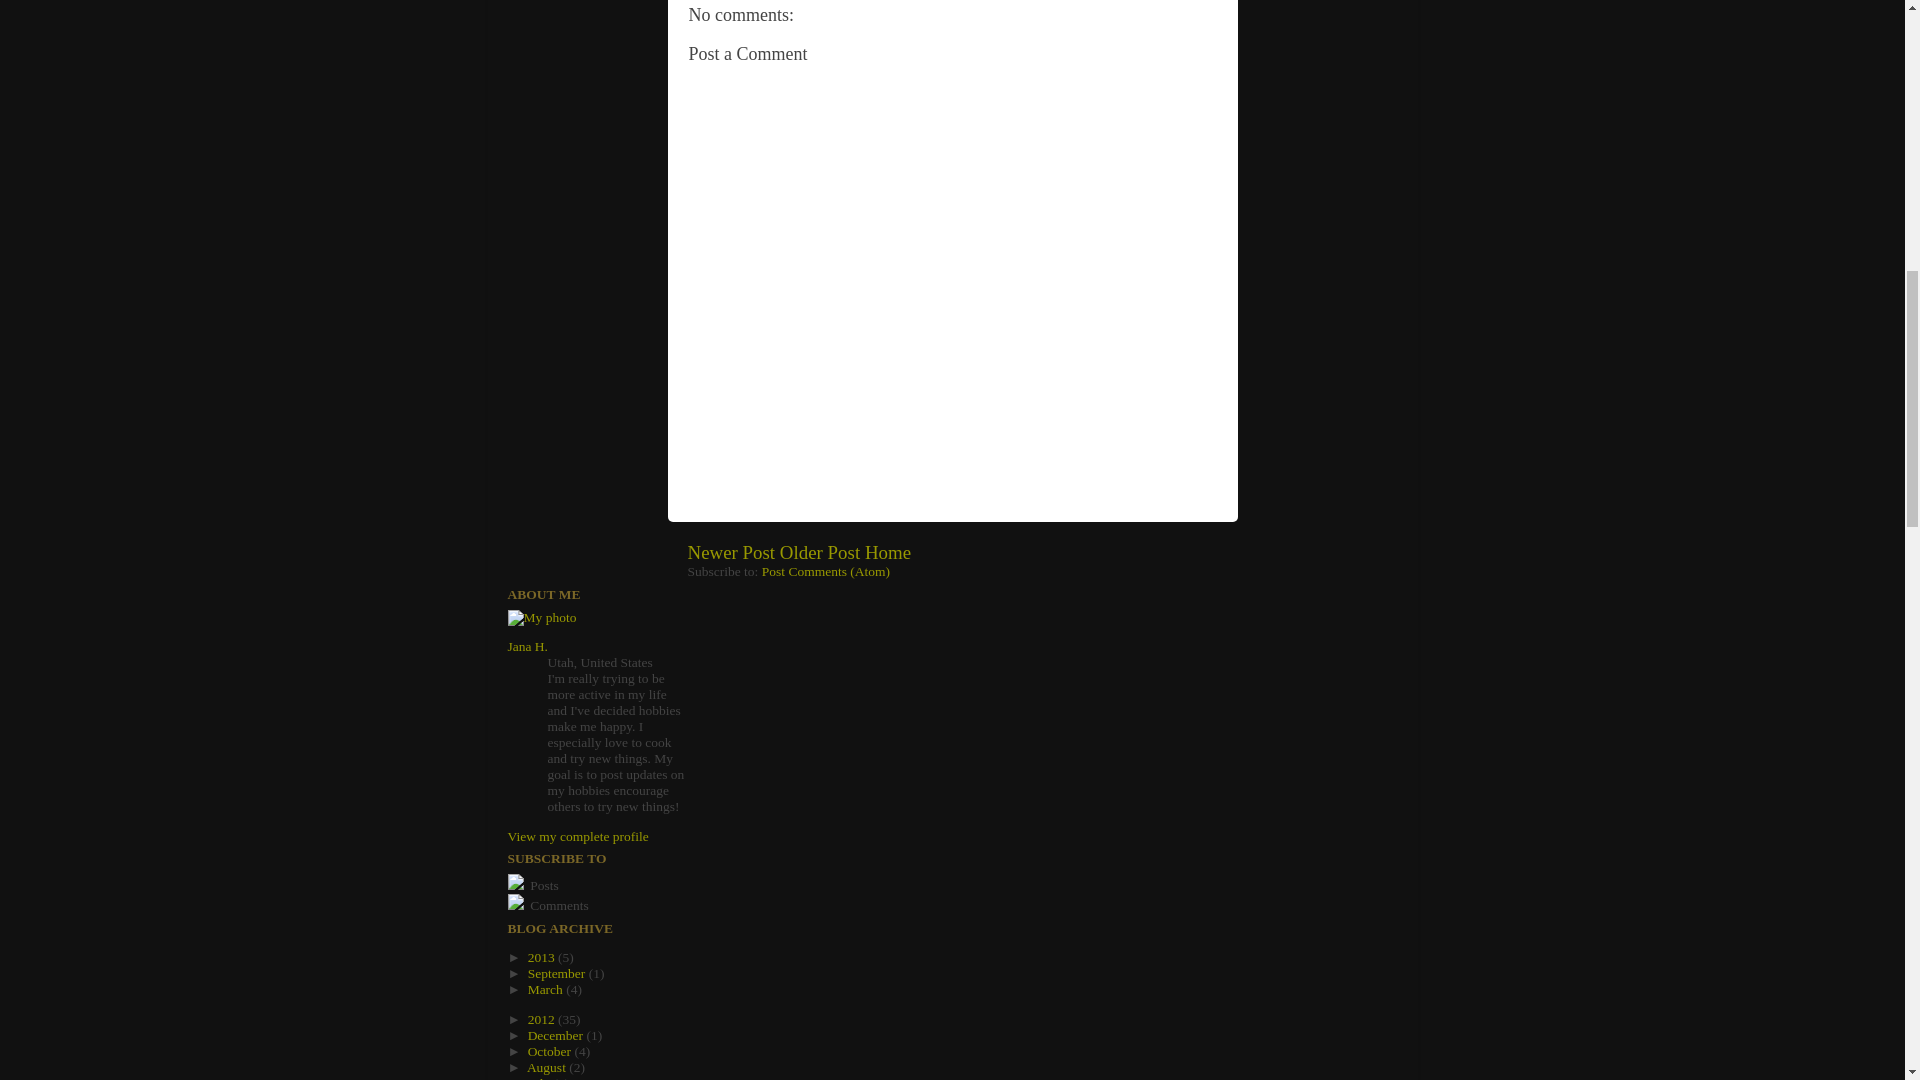 The image size is (1920, 1080). What do you see at coordinates (820, 552) in the screenshot?
I see `Older Post` at bounding box center [820, 552].